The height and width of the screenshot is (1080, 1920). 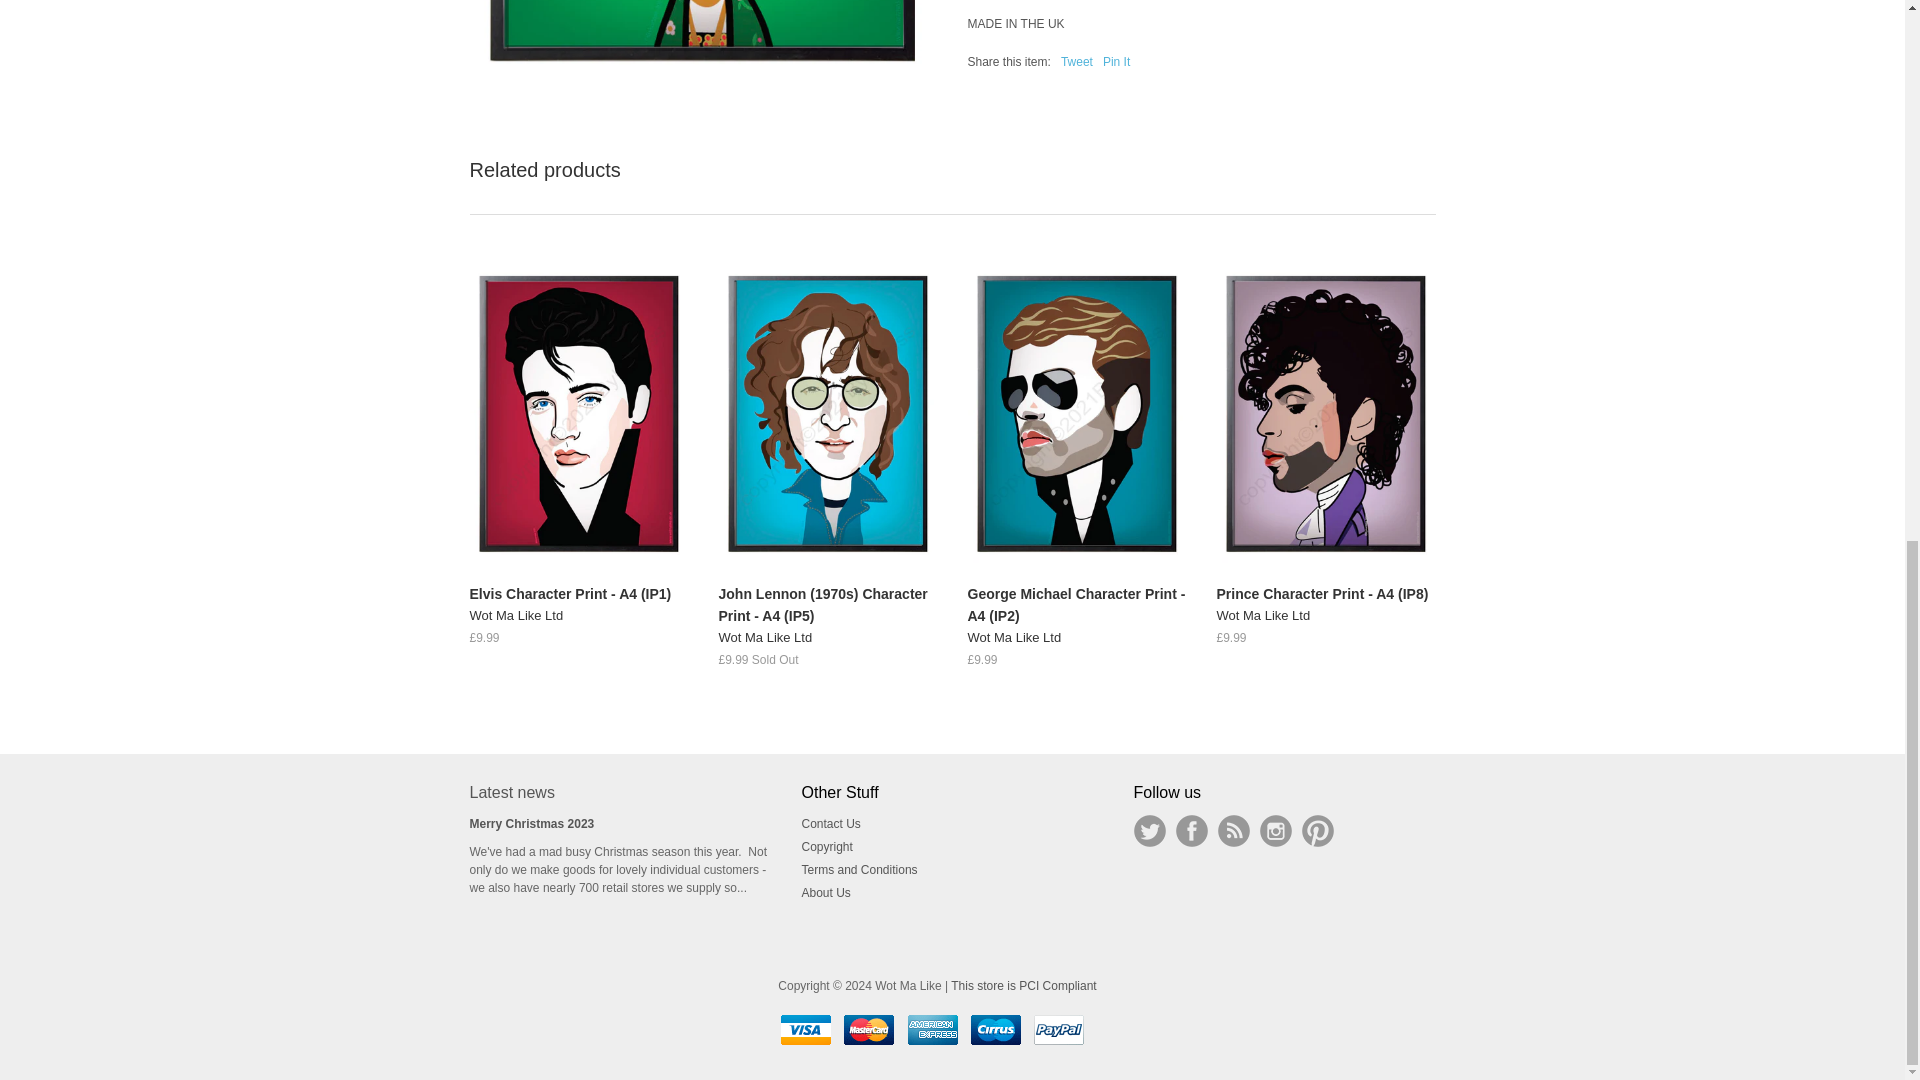 What do you see at coordinates (1191, 830) in the screenshot?
I see `Wot Ma Like  on Facebook` at bounding box center [1191, 830].